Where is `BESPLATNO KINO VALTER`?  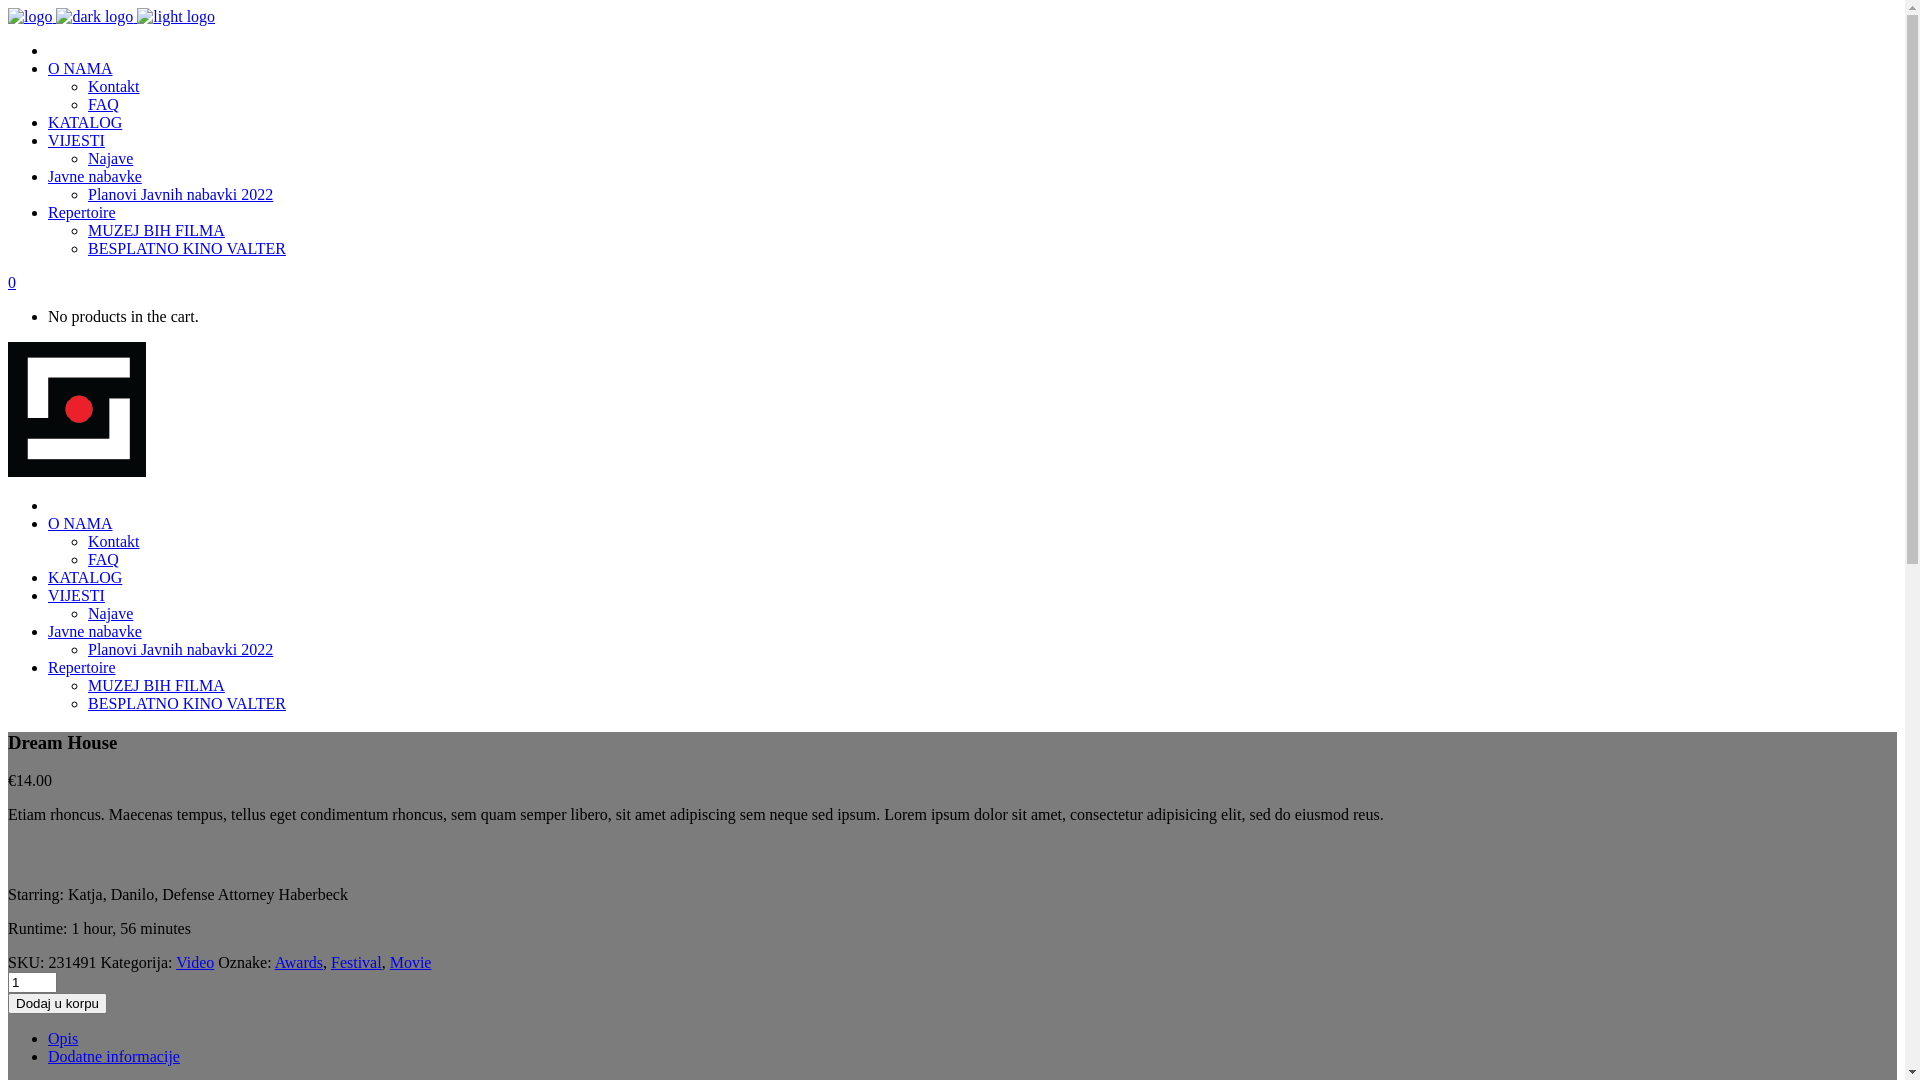
BESPLATNO KINO VALTER is located at coordinates (187, 248).